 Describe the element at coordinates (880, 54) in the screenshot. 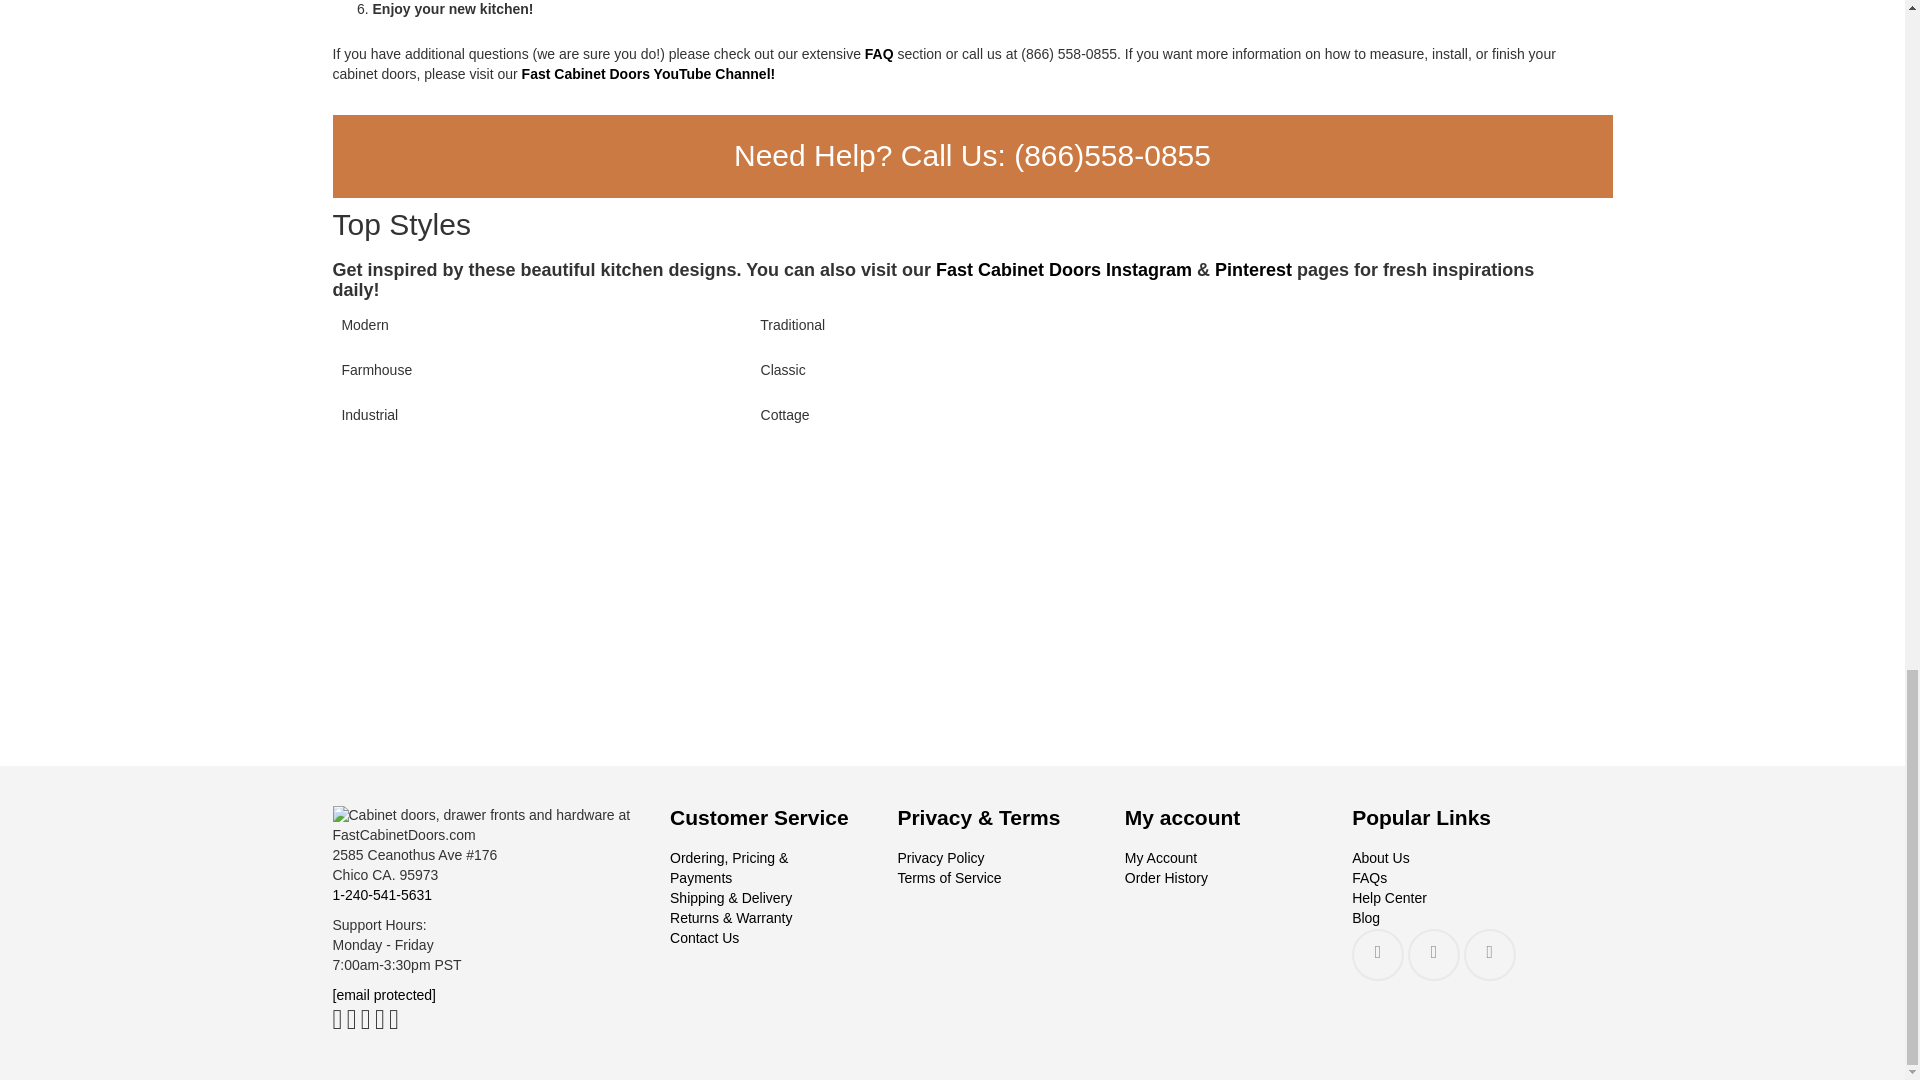

I see `FAQ` at that location.